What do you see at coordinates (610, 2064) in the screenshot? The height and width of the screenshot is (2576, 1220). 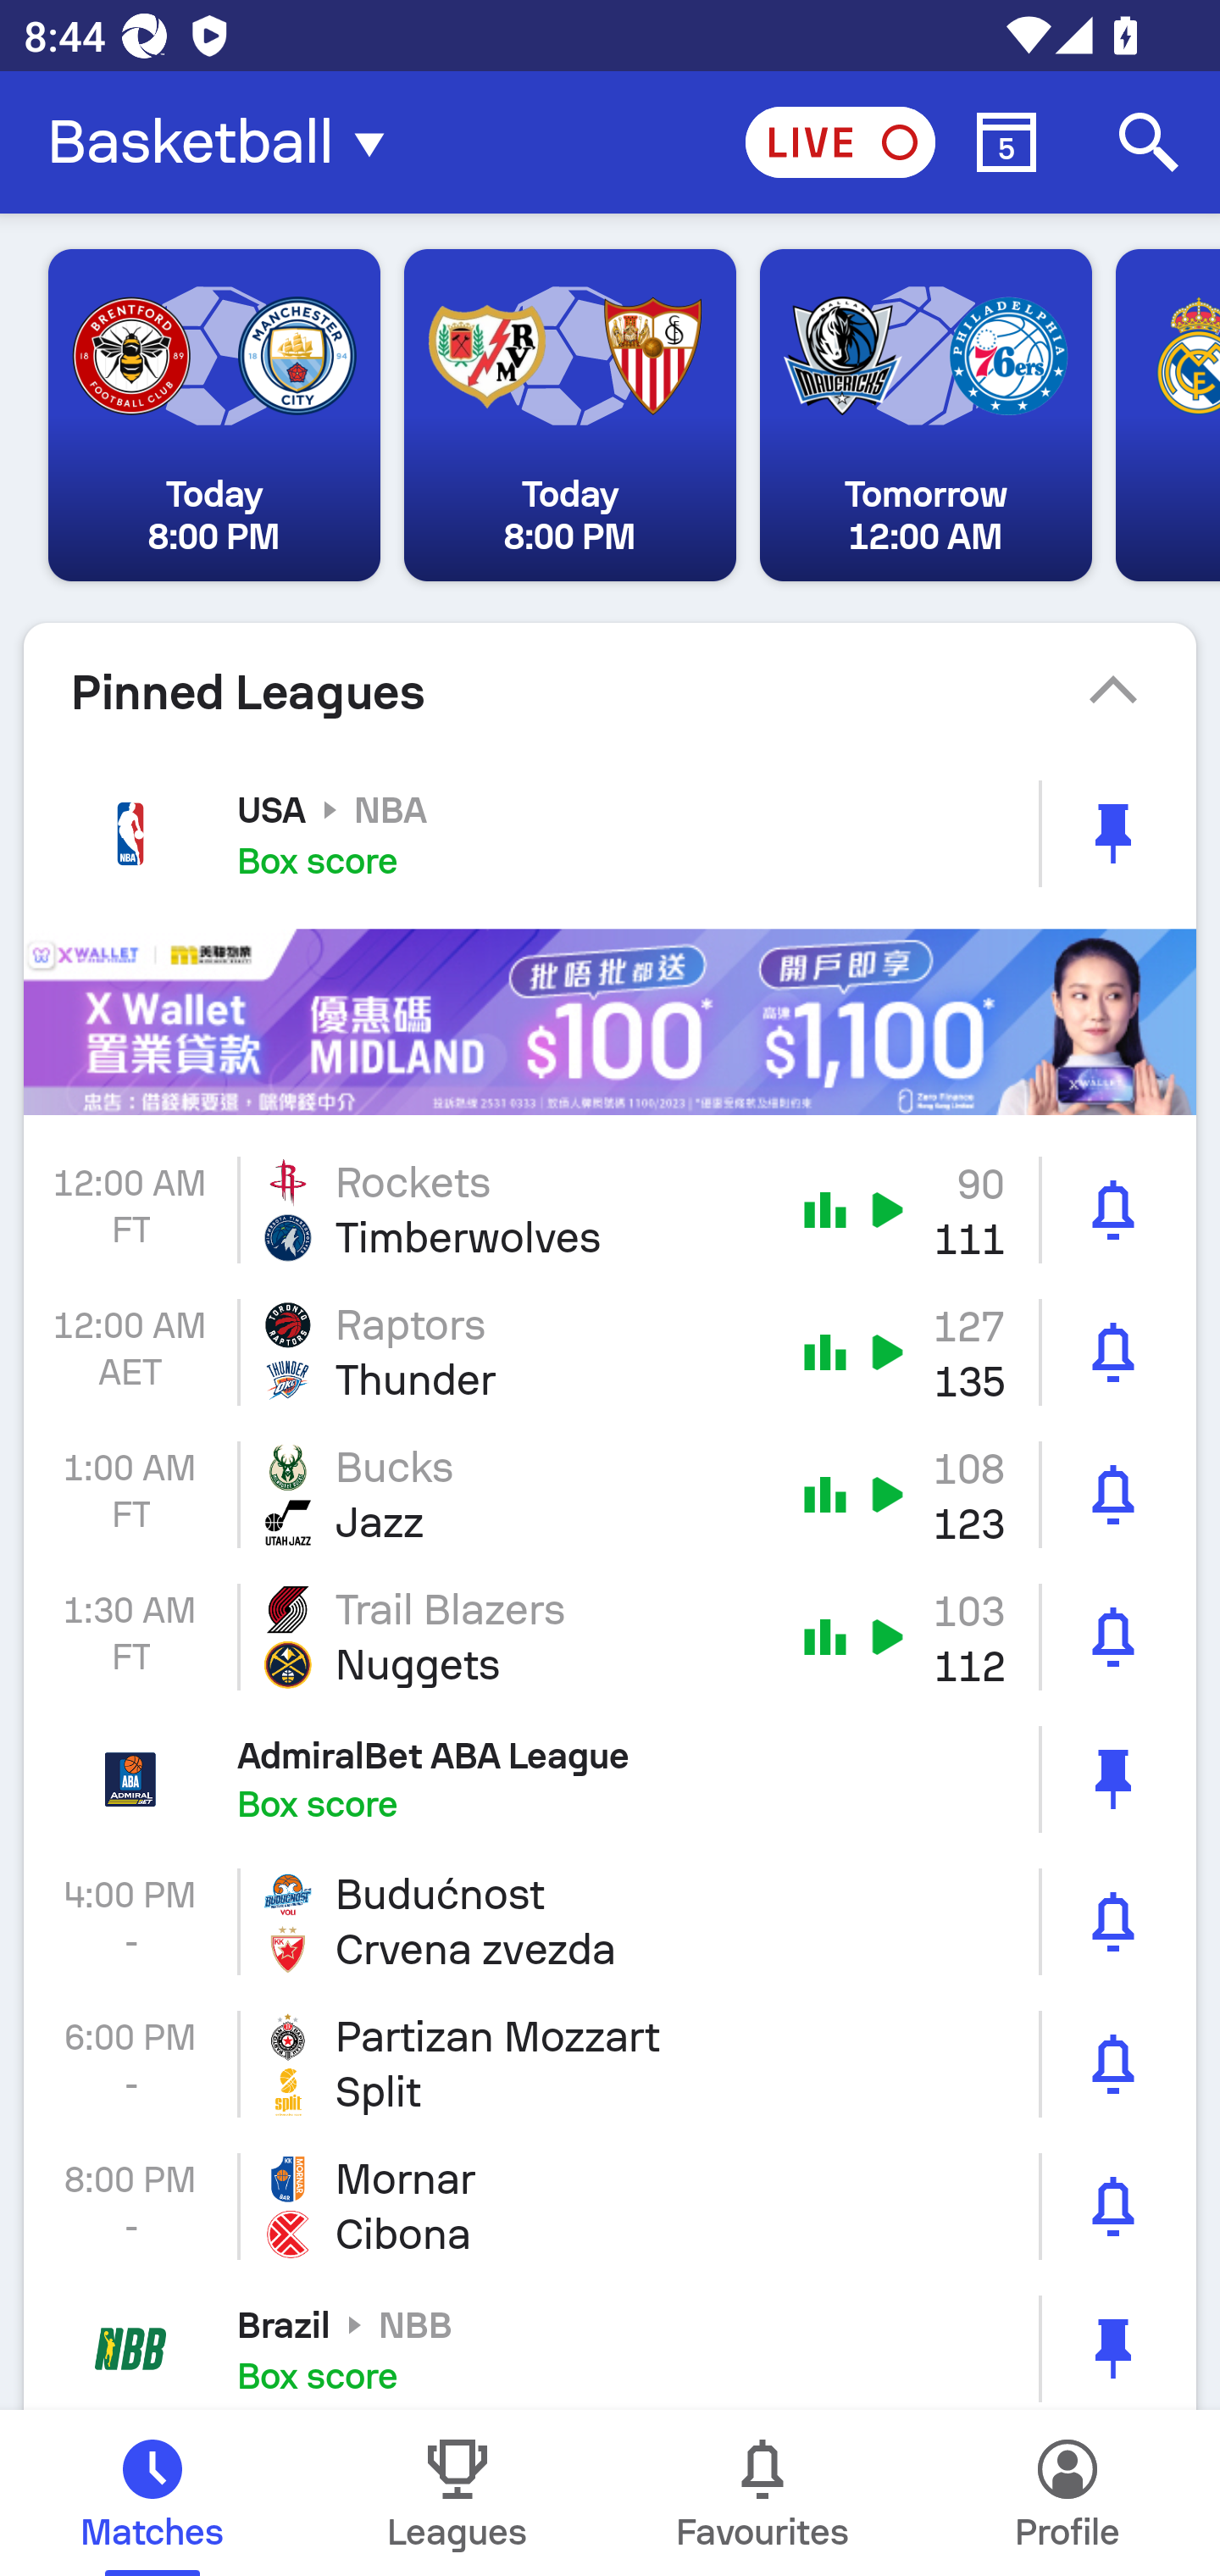 I see `6:00 PM - Partizan Mozzart Split` at bounding box center [610, 2064].